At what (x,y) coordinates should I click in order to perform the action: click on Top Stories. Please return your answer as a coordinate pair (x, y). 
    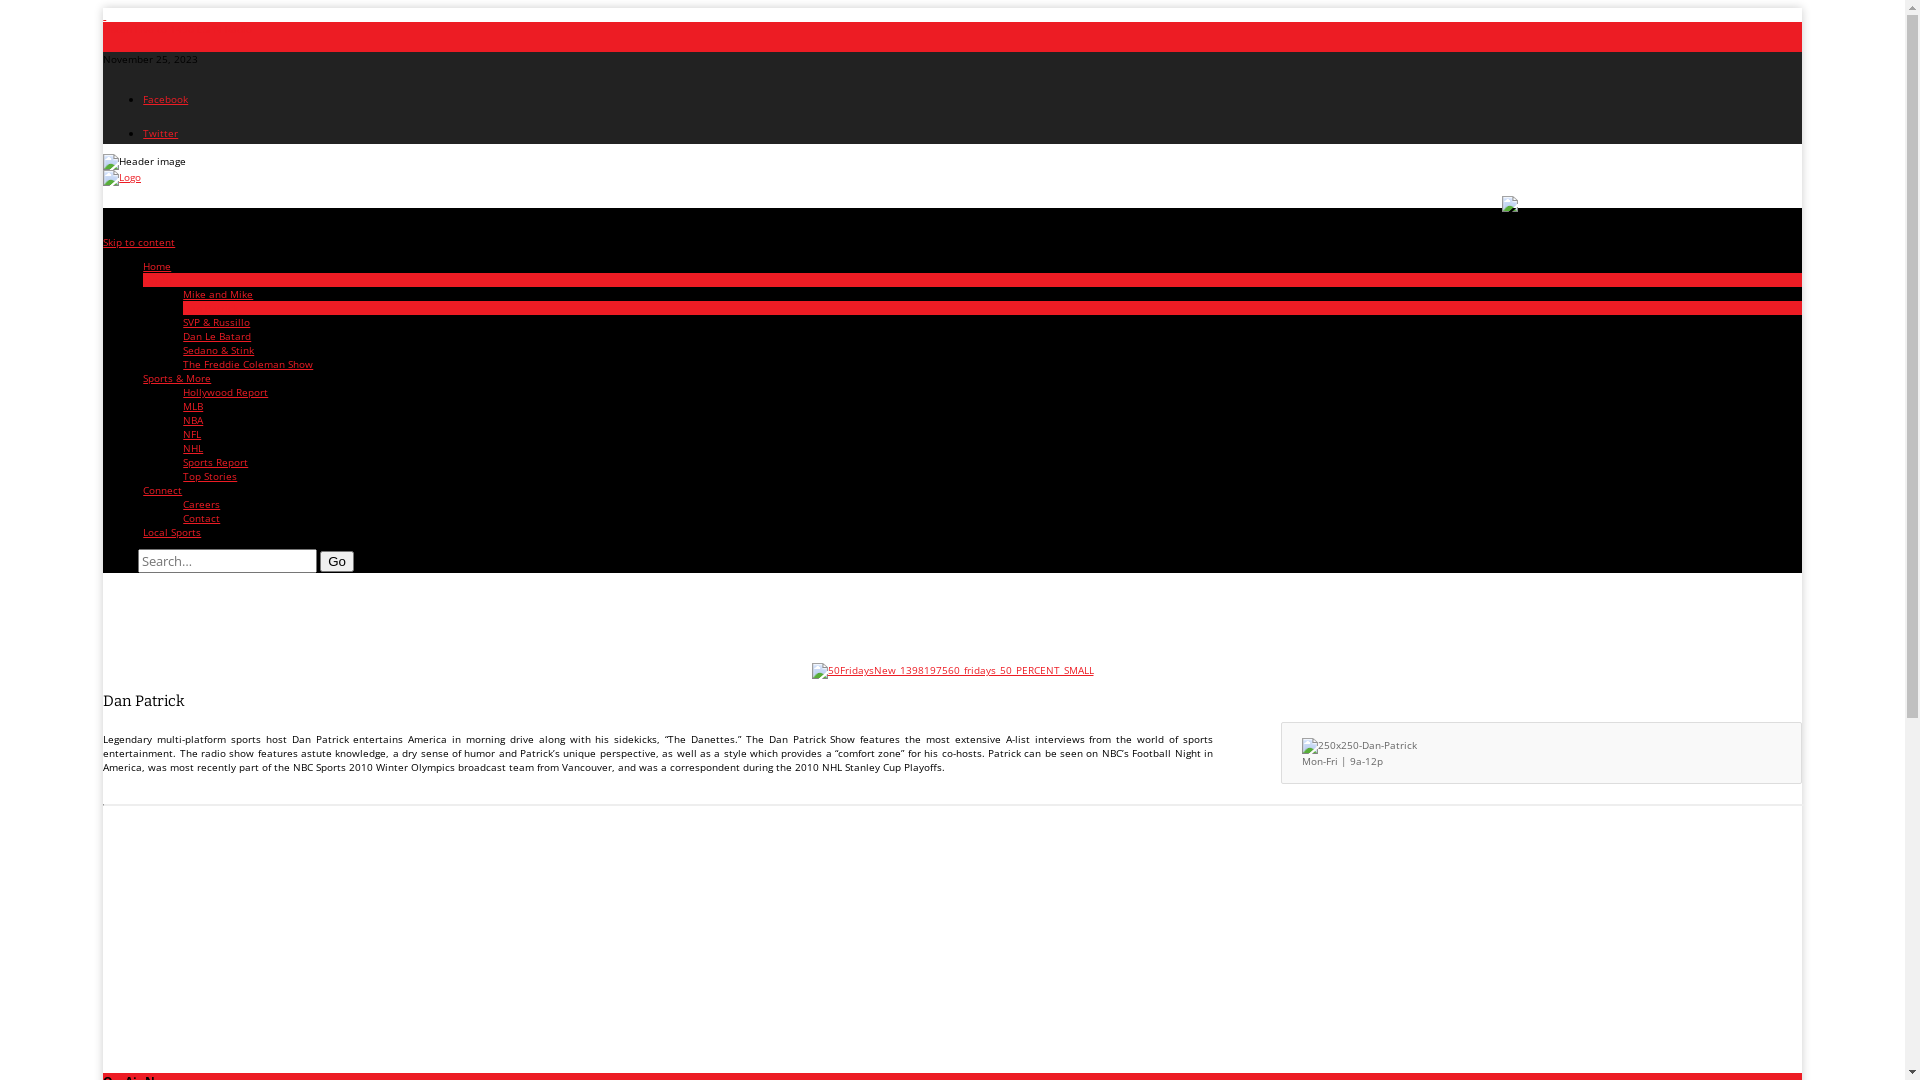
    Looking at the image, I should click on (210, 476).